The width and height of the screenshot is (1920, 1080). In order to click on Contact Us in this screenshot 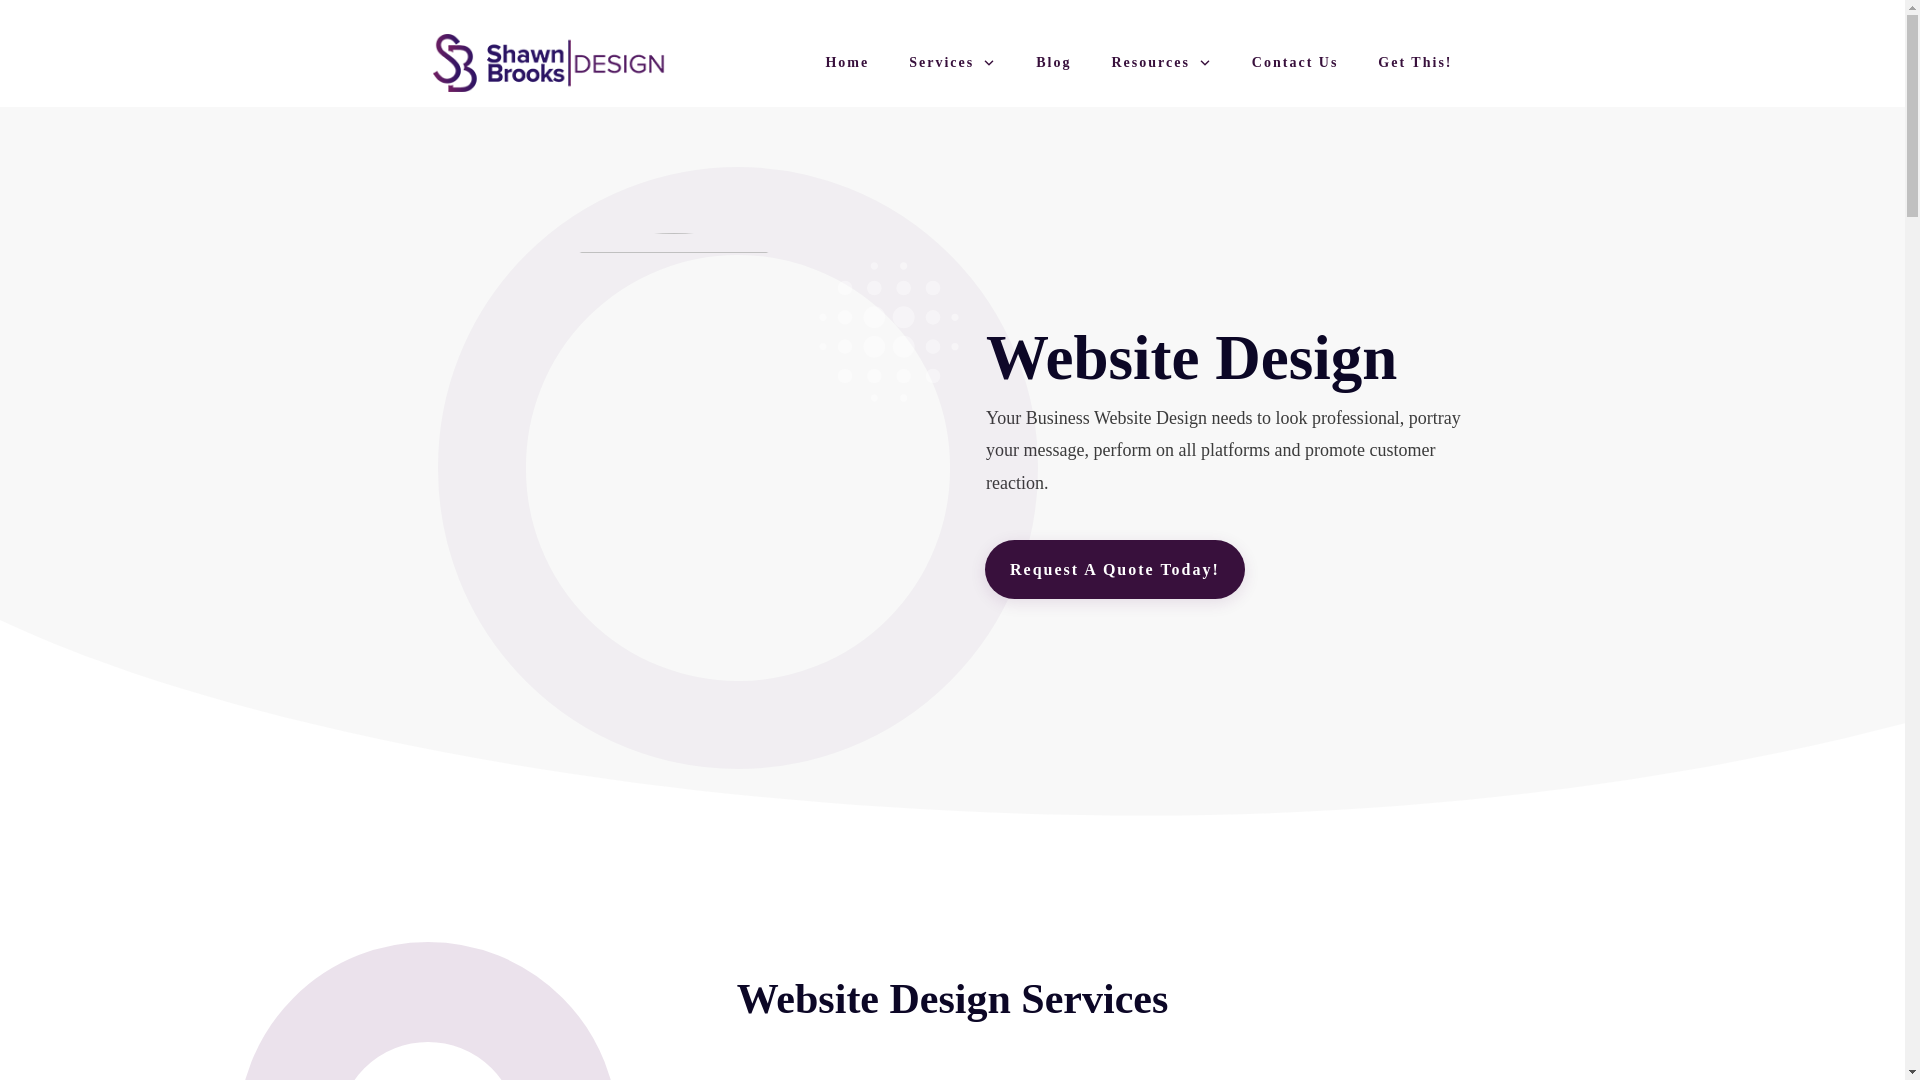, I will do `click(1294, 62)`.